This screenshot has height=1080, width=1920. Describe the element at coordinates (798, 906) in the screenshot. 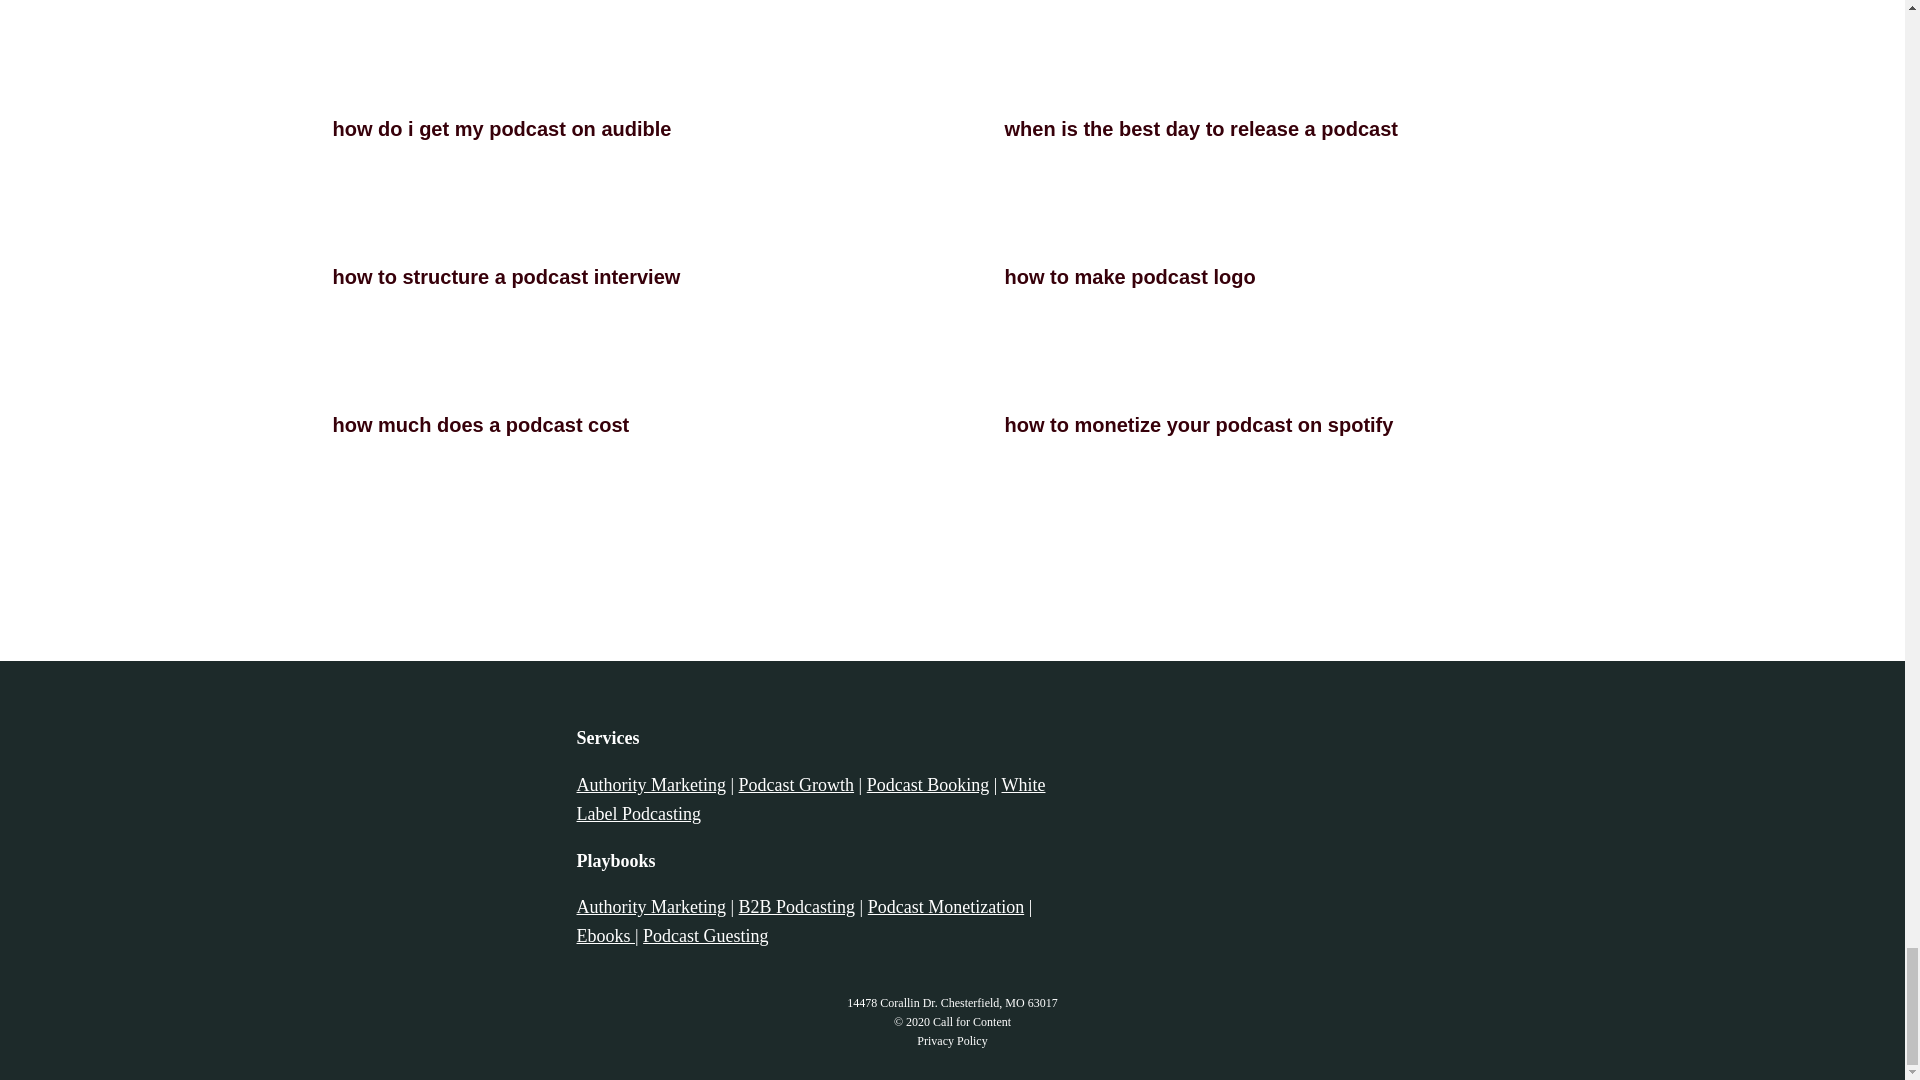

I see `B2B Podcasting` at that location.